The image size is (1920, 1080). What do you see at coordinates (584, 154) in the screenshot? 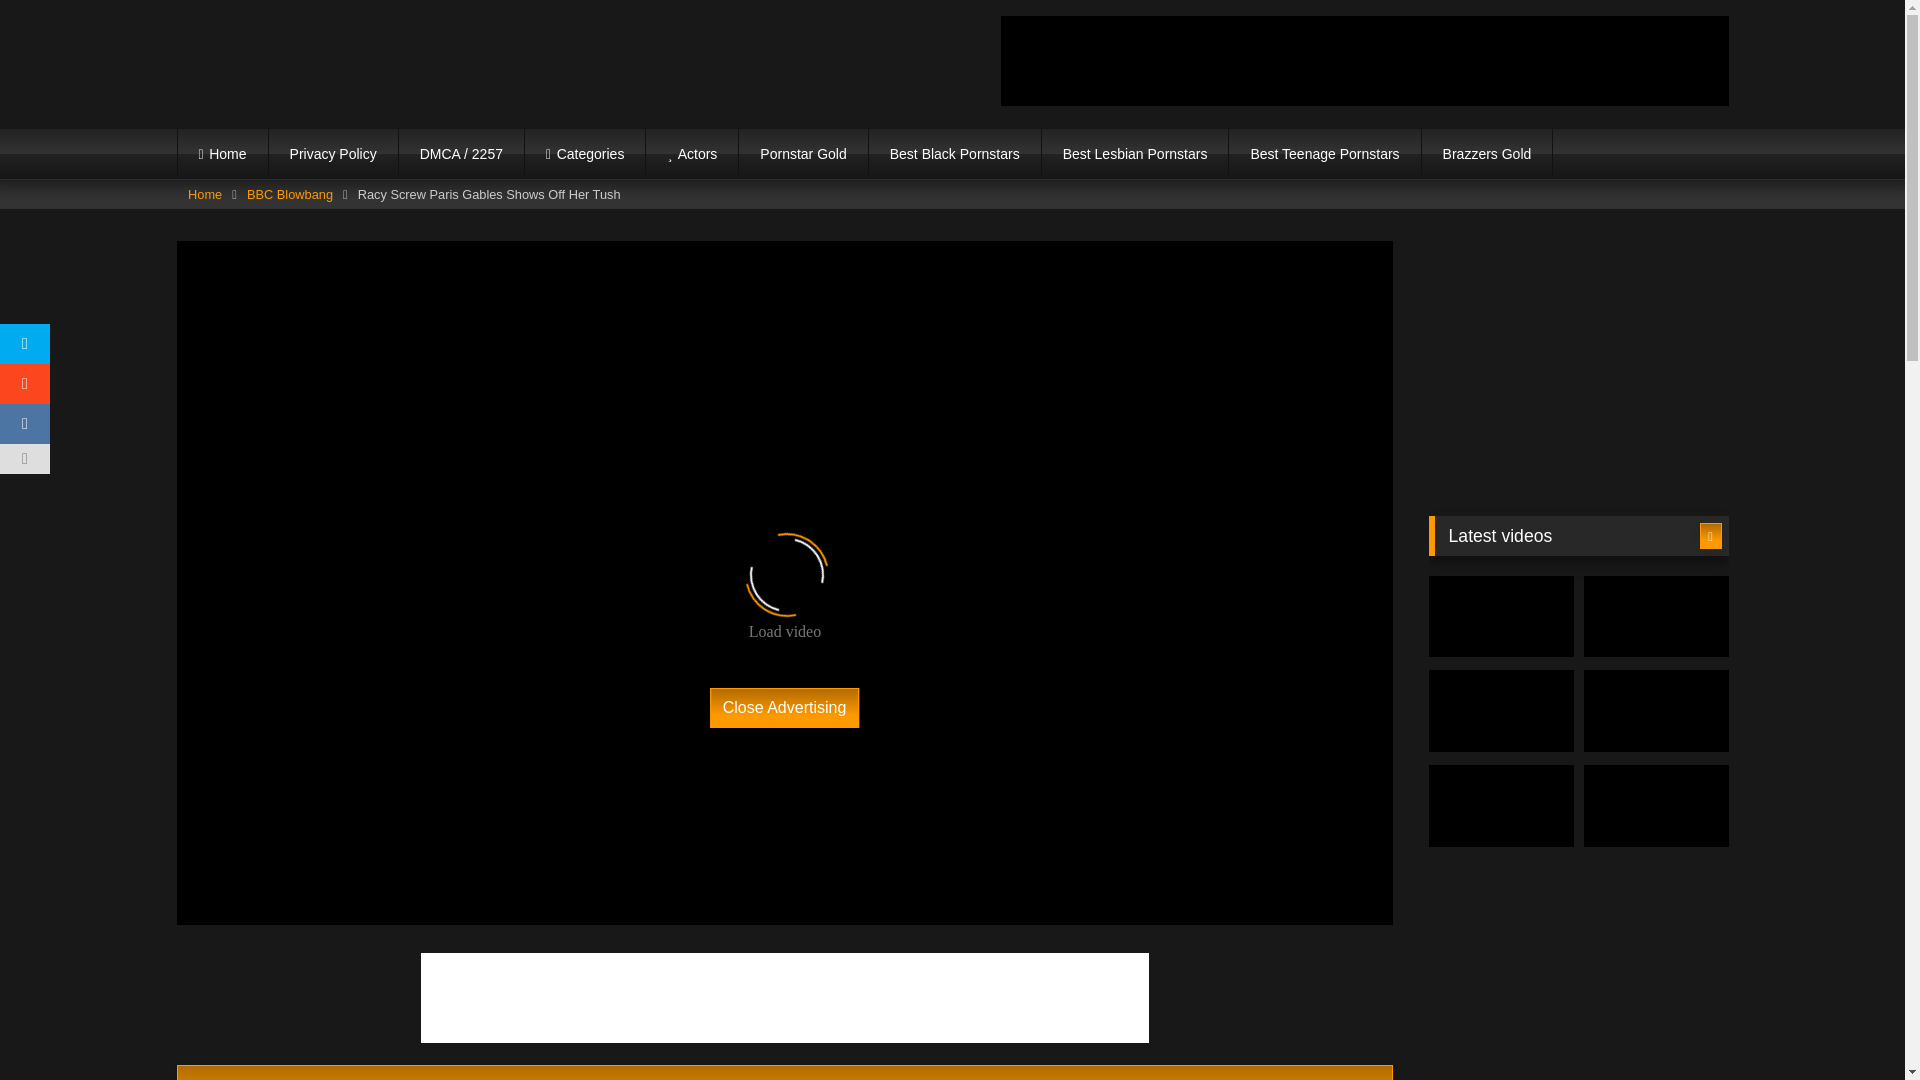
I see `Categories` at bounding box center [584, 154].